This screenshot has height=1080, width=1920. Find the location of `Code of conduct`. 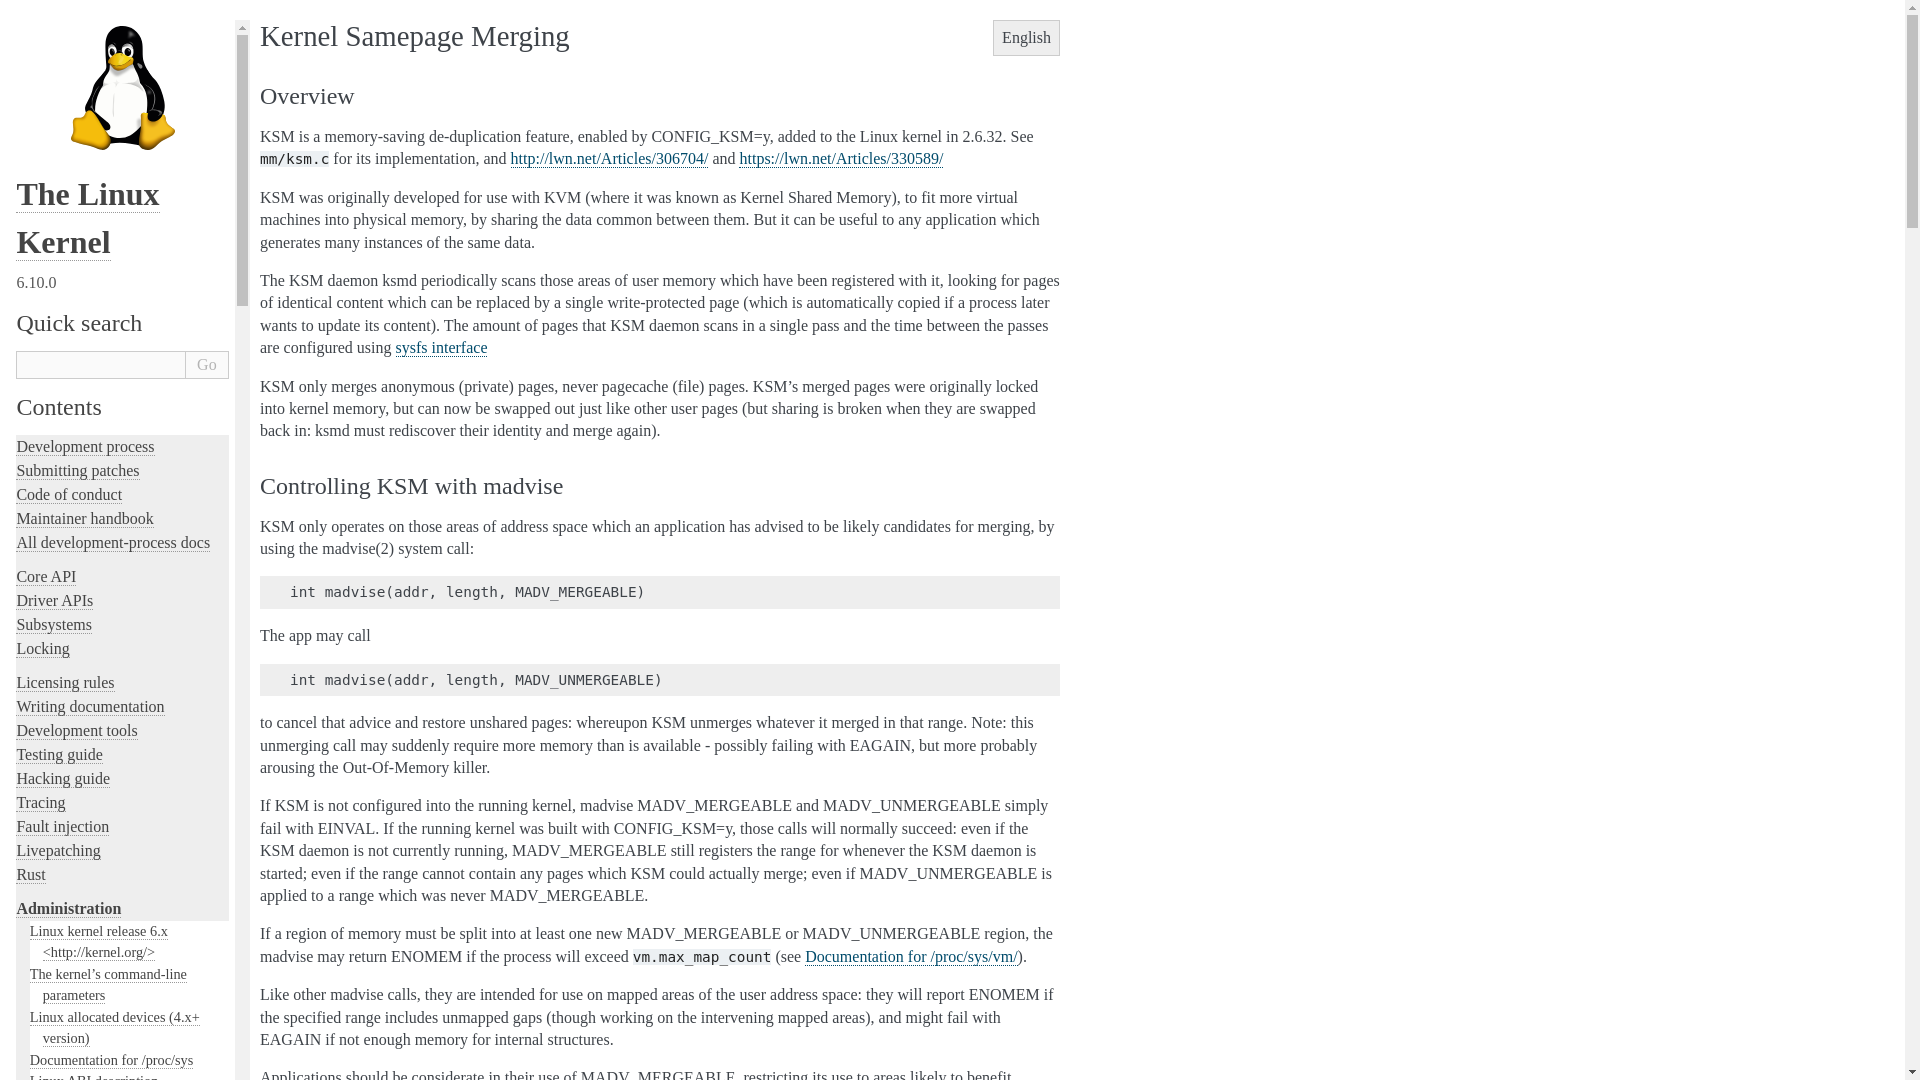

Code of conduct is located at coordinates (68, 495).